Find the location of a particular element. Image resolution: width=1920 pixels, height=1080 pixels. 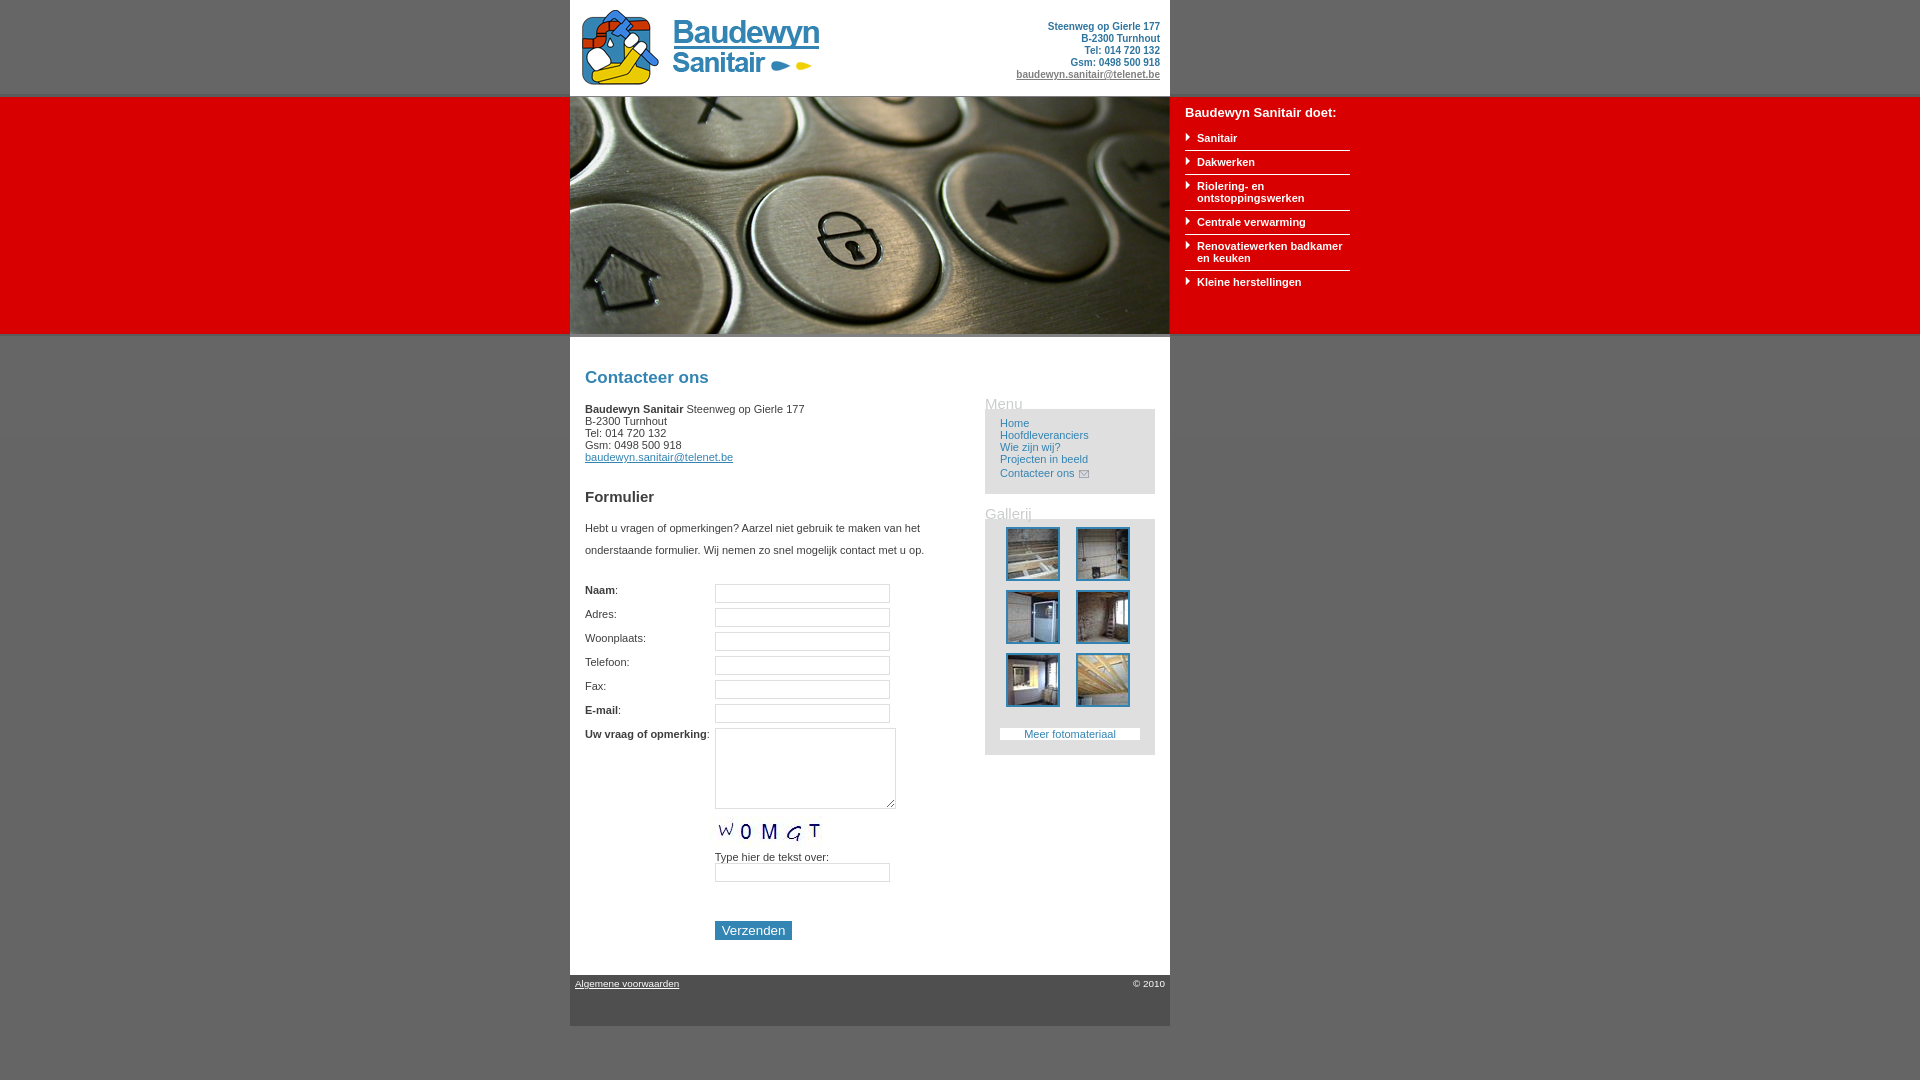

Projecten in beeld is located at coordinates (1044, 459).